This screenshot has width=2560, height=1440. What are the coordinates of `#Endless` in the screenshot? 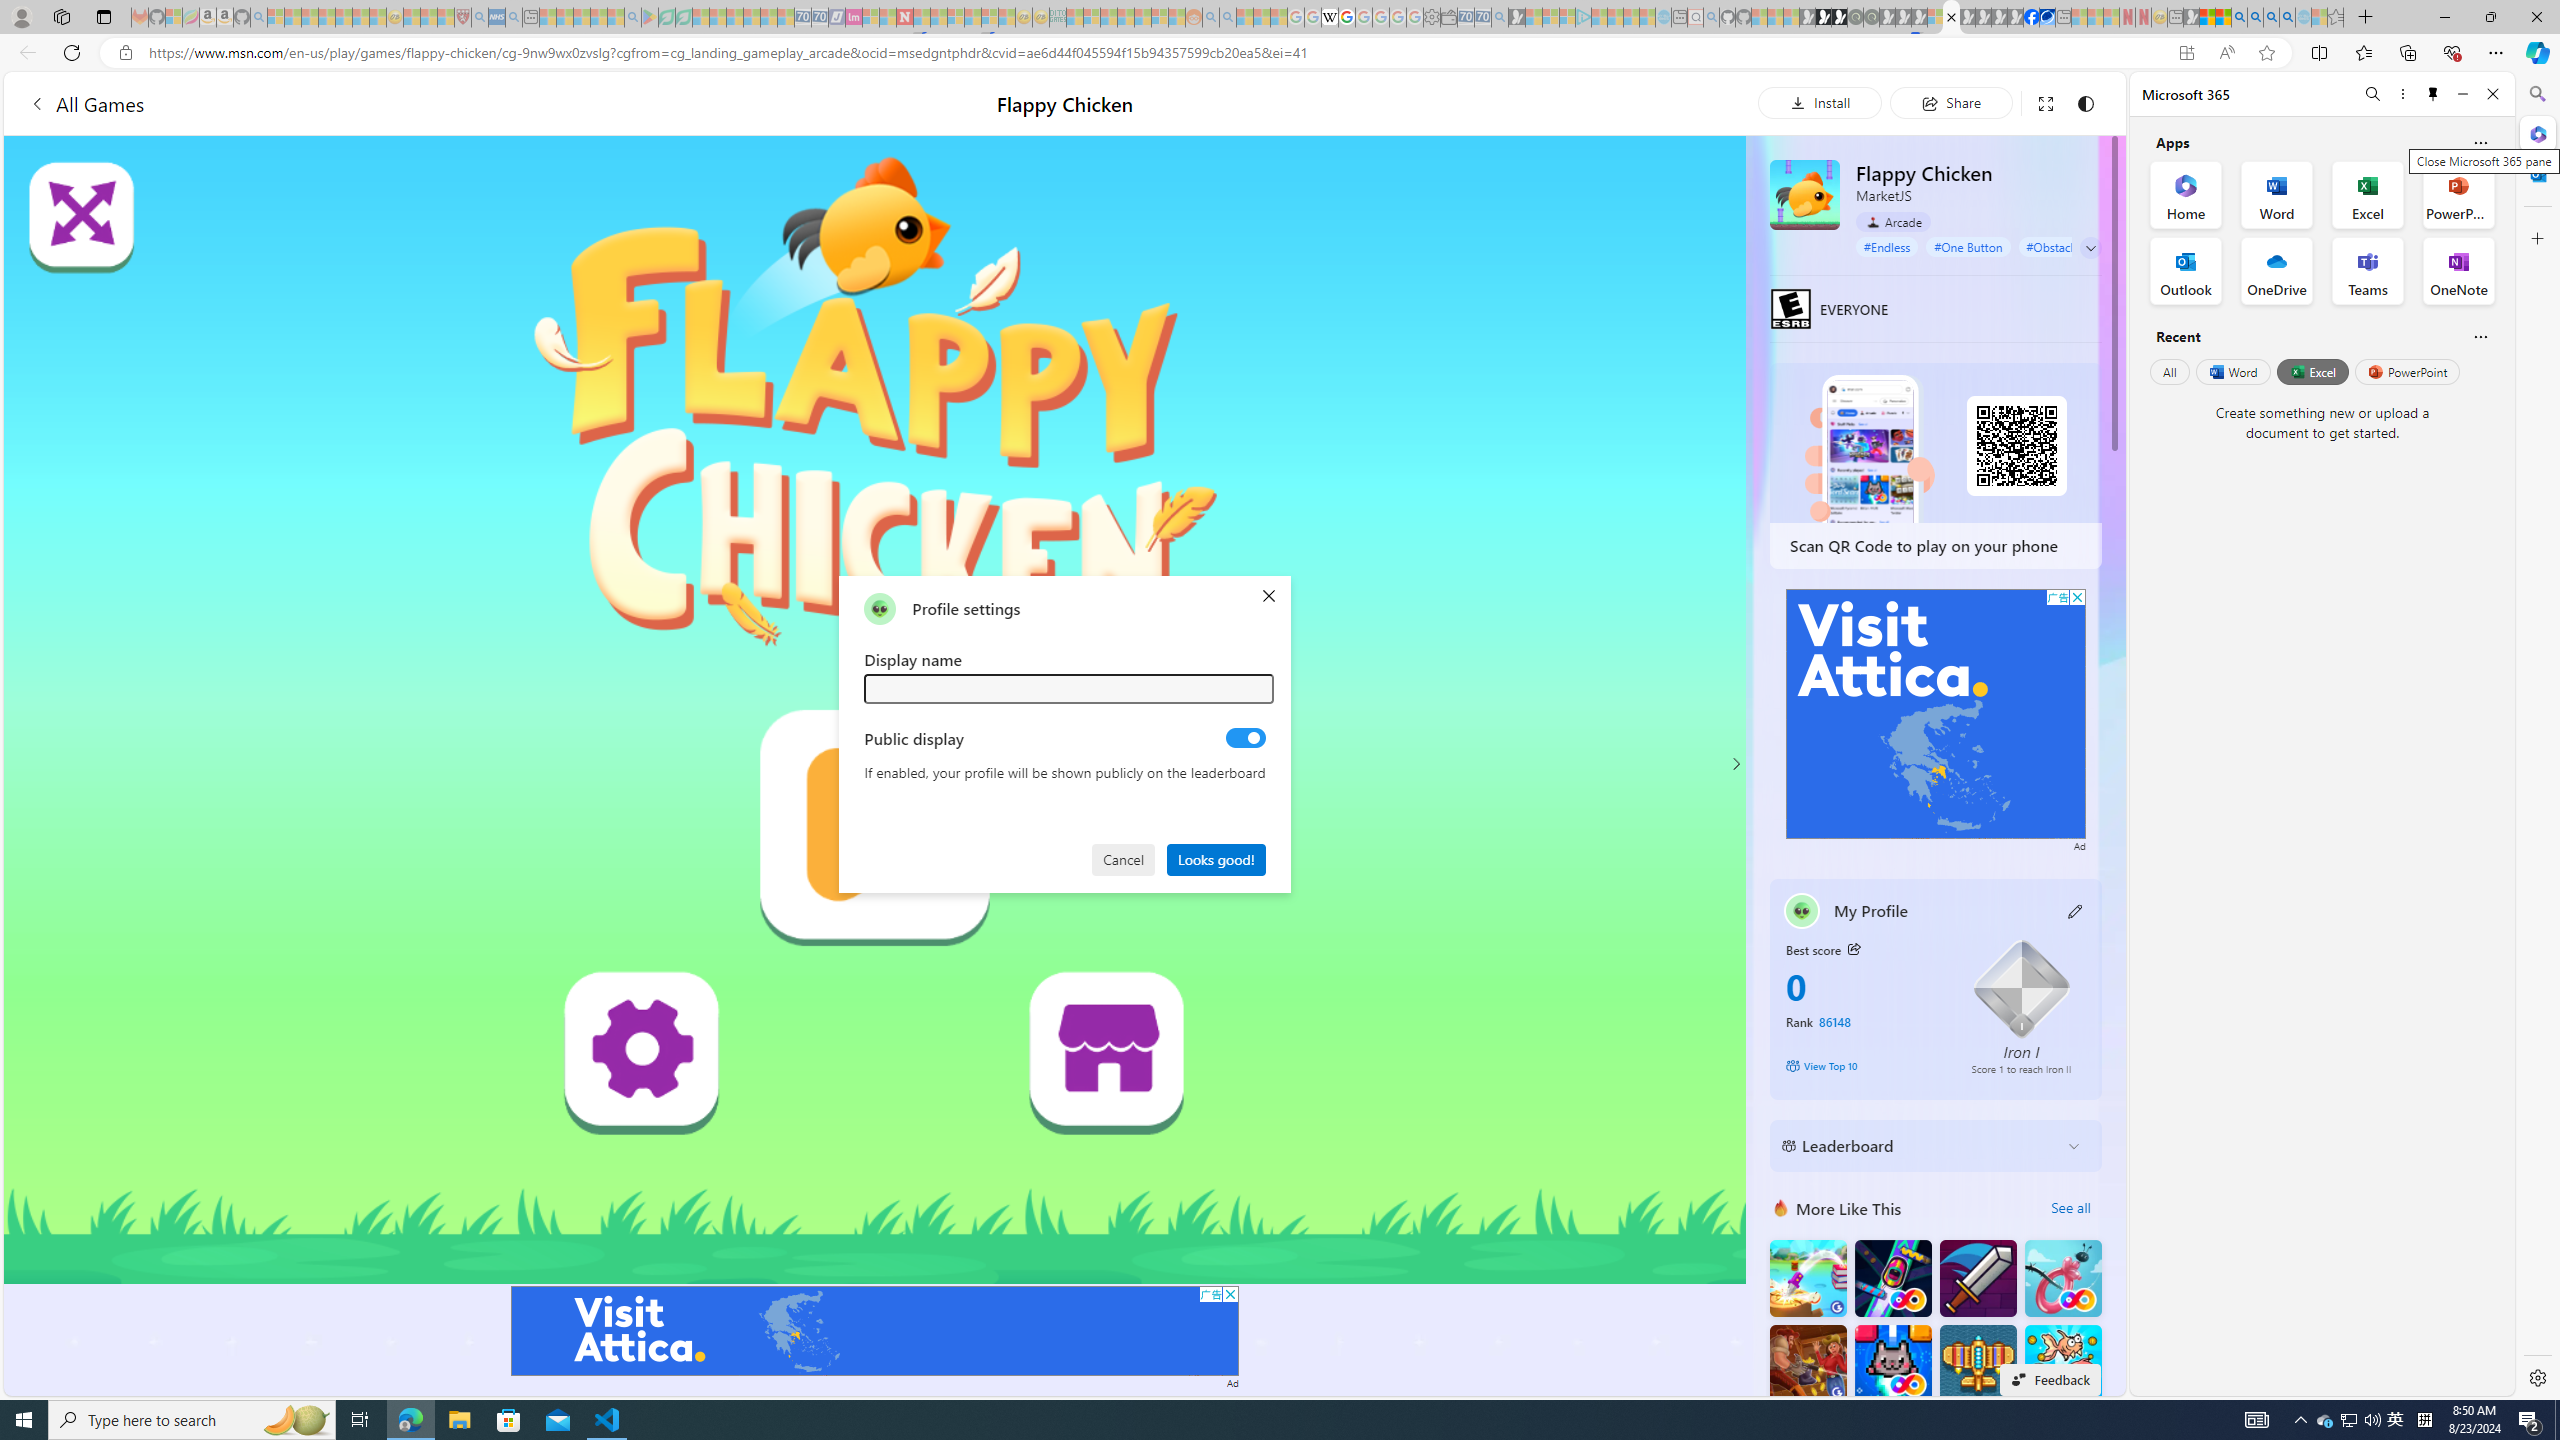 It's located at (1888, 246).